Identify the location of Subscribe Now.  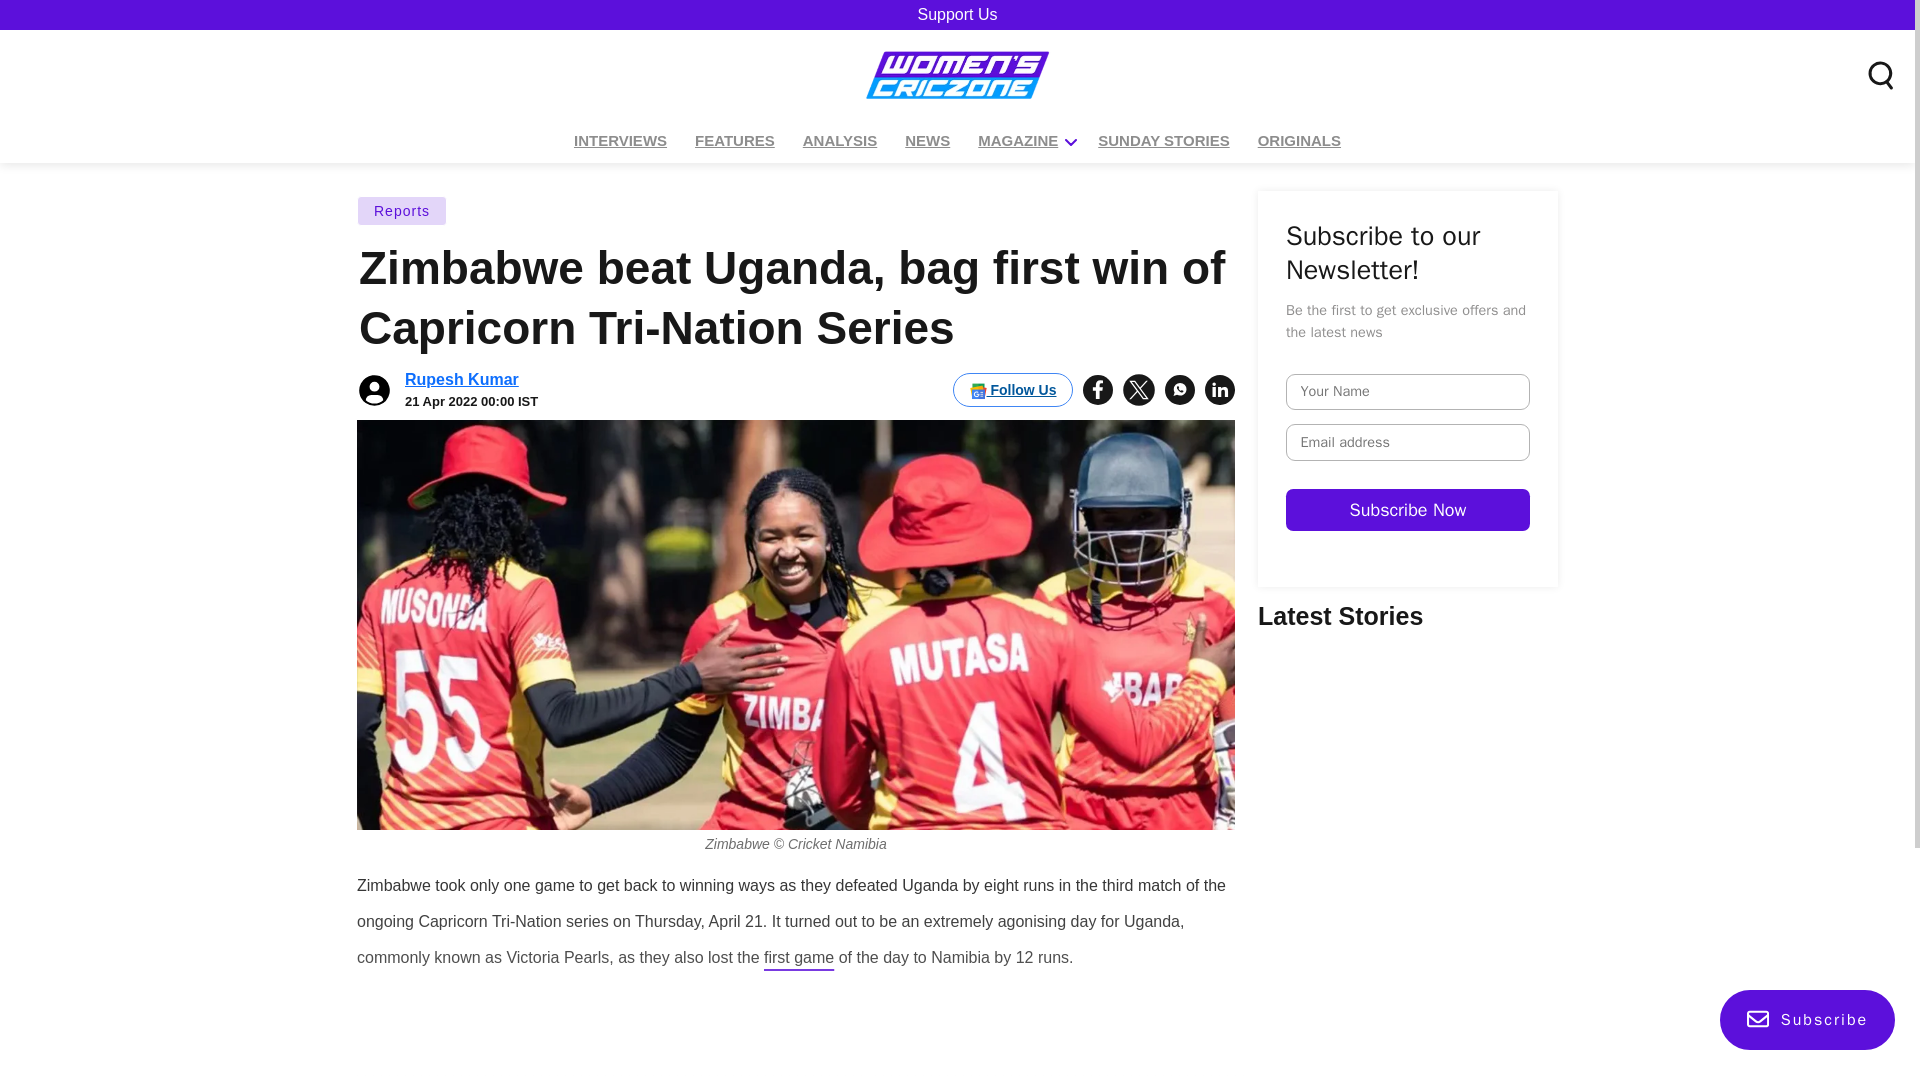
(1564, 566).